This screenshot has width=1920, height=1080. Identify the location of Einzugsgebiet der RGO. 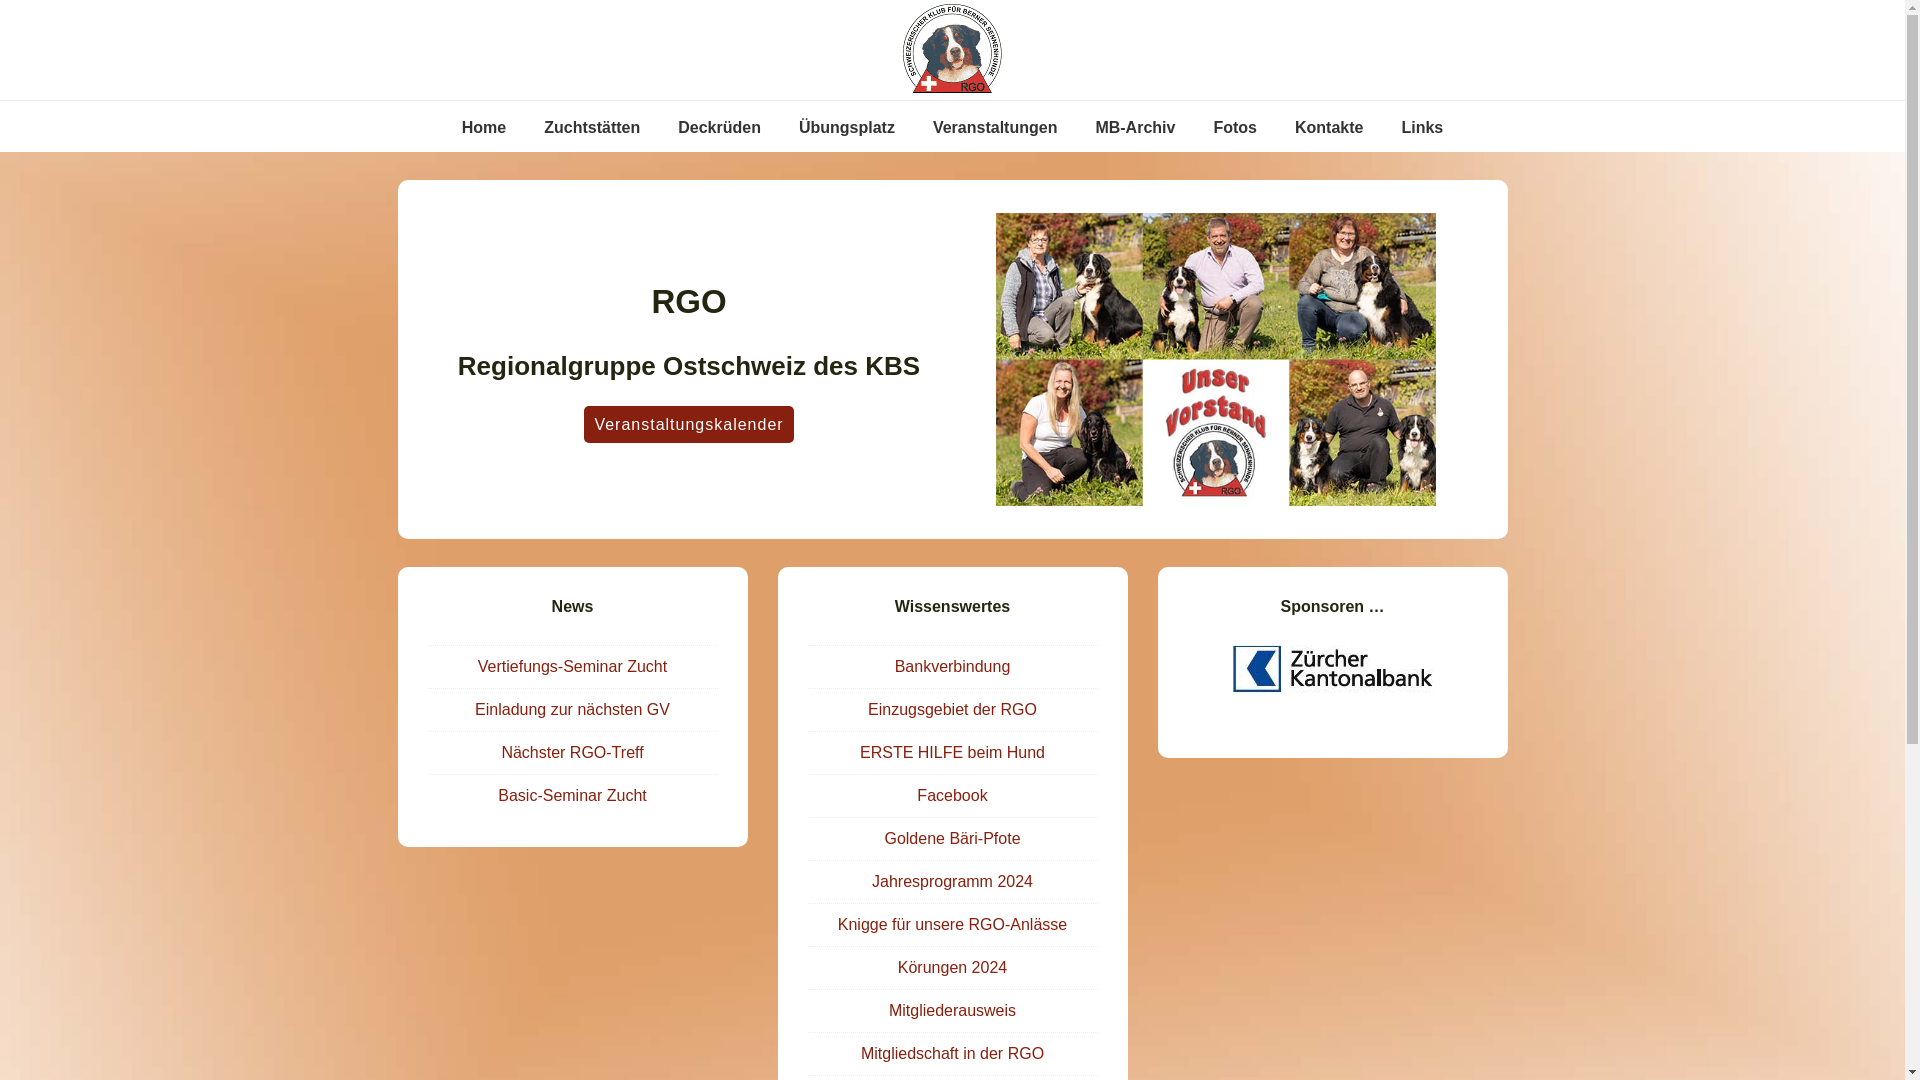
(952, 710).